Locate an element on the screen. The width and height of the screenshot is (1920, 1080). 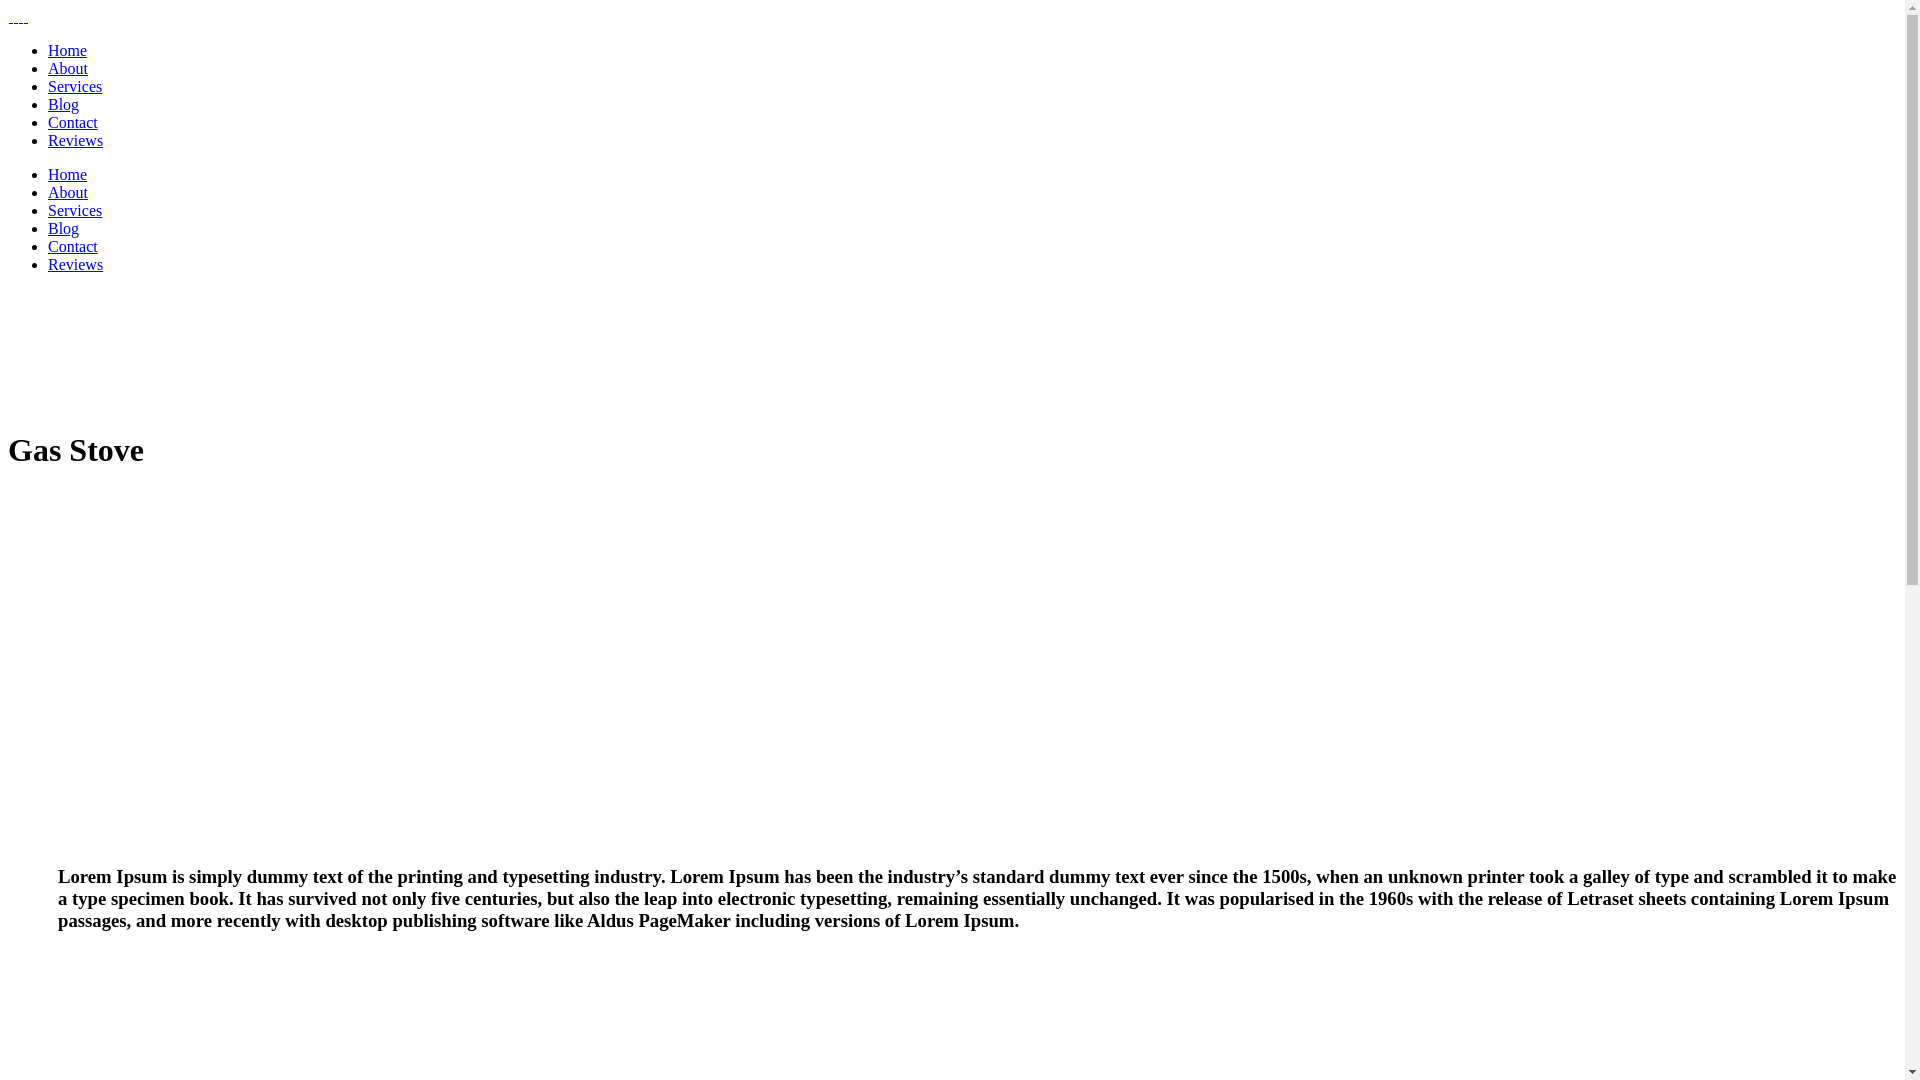
Contact is located at coordinates (73, 246).